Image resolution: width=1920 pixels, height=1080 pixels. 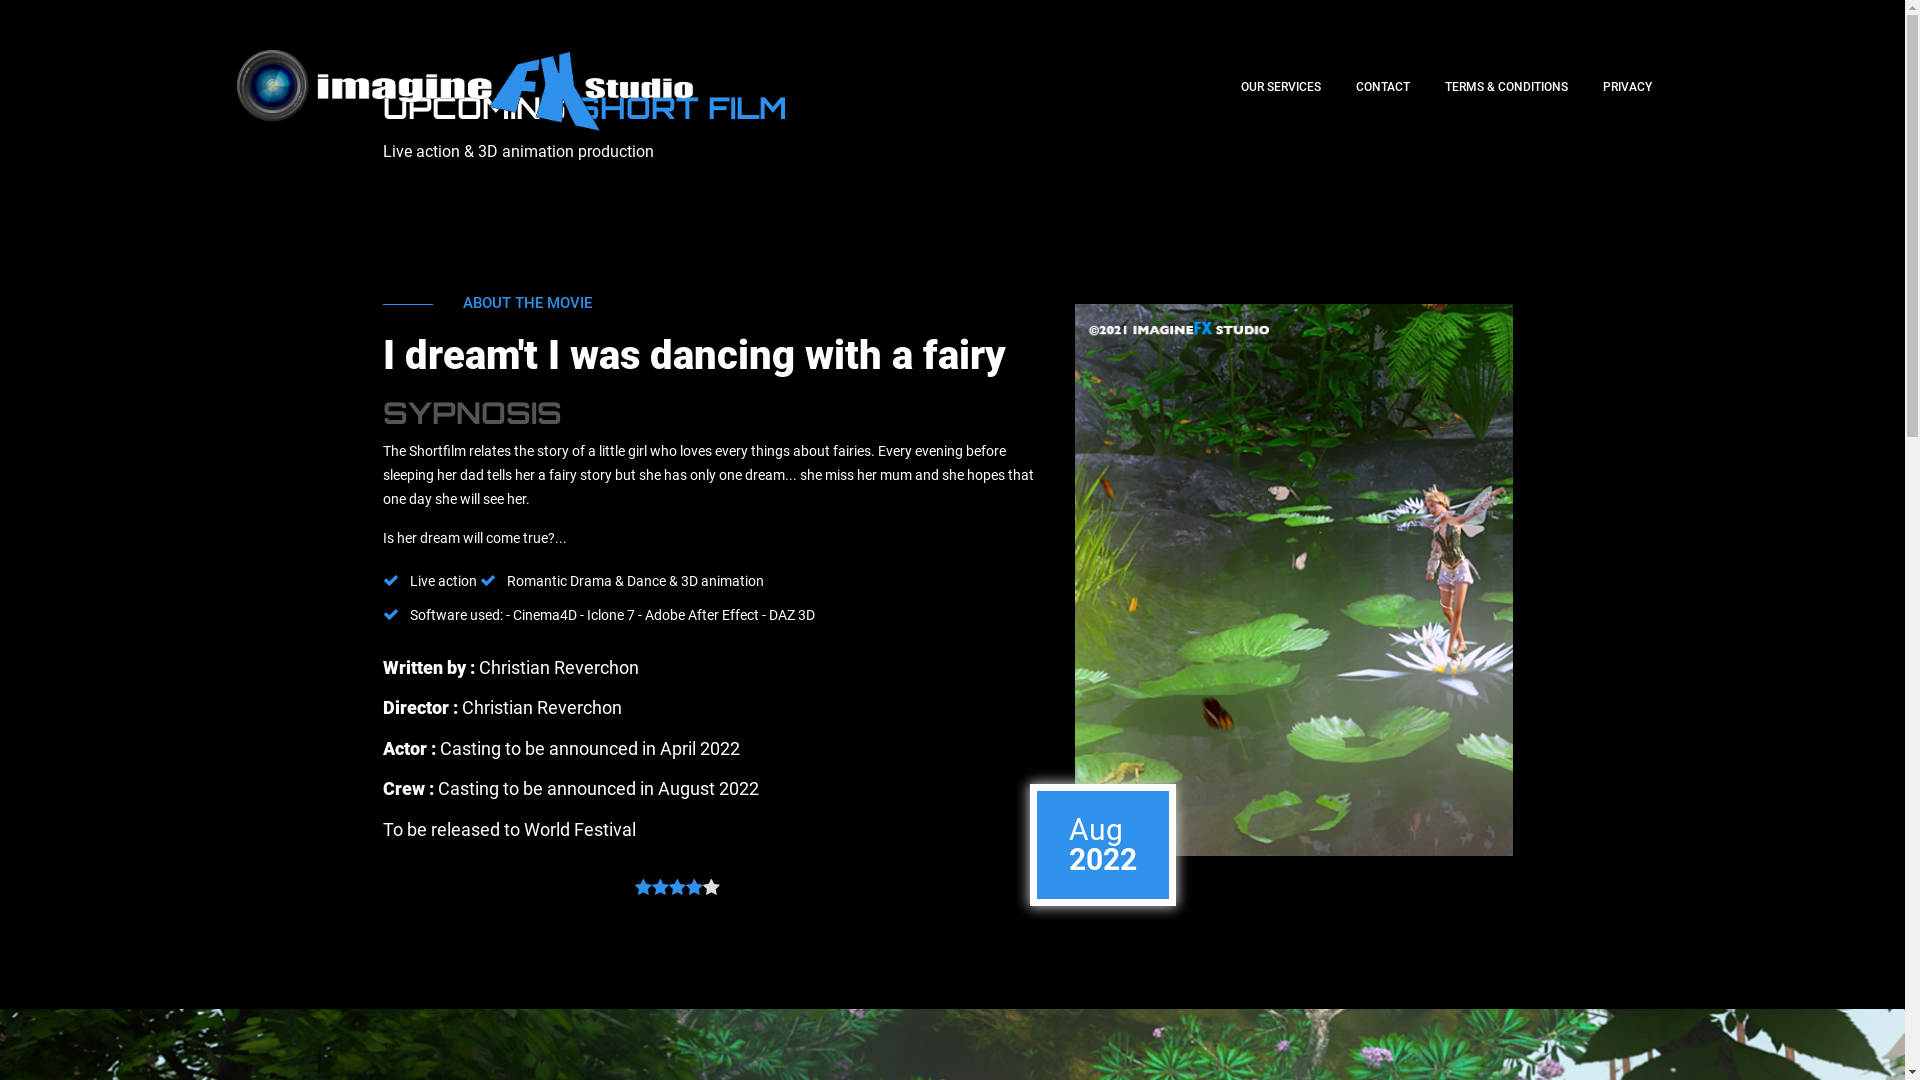 What do you see at coordinates (1281, 87) in the screenshot?
I see `OUR SERVICES` at bounding box center [1281, 87].